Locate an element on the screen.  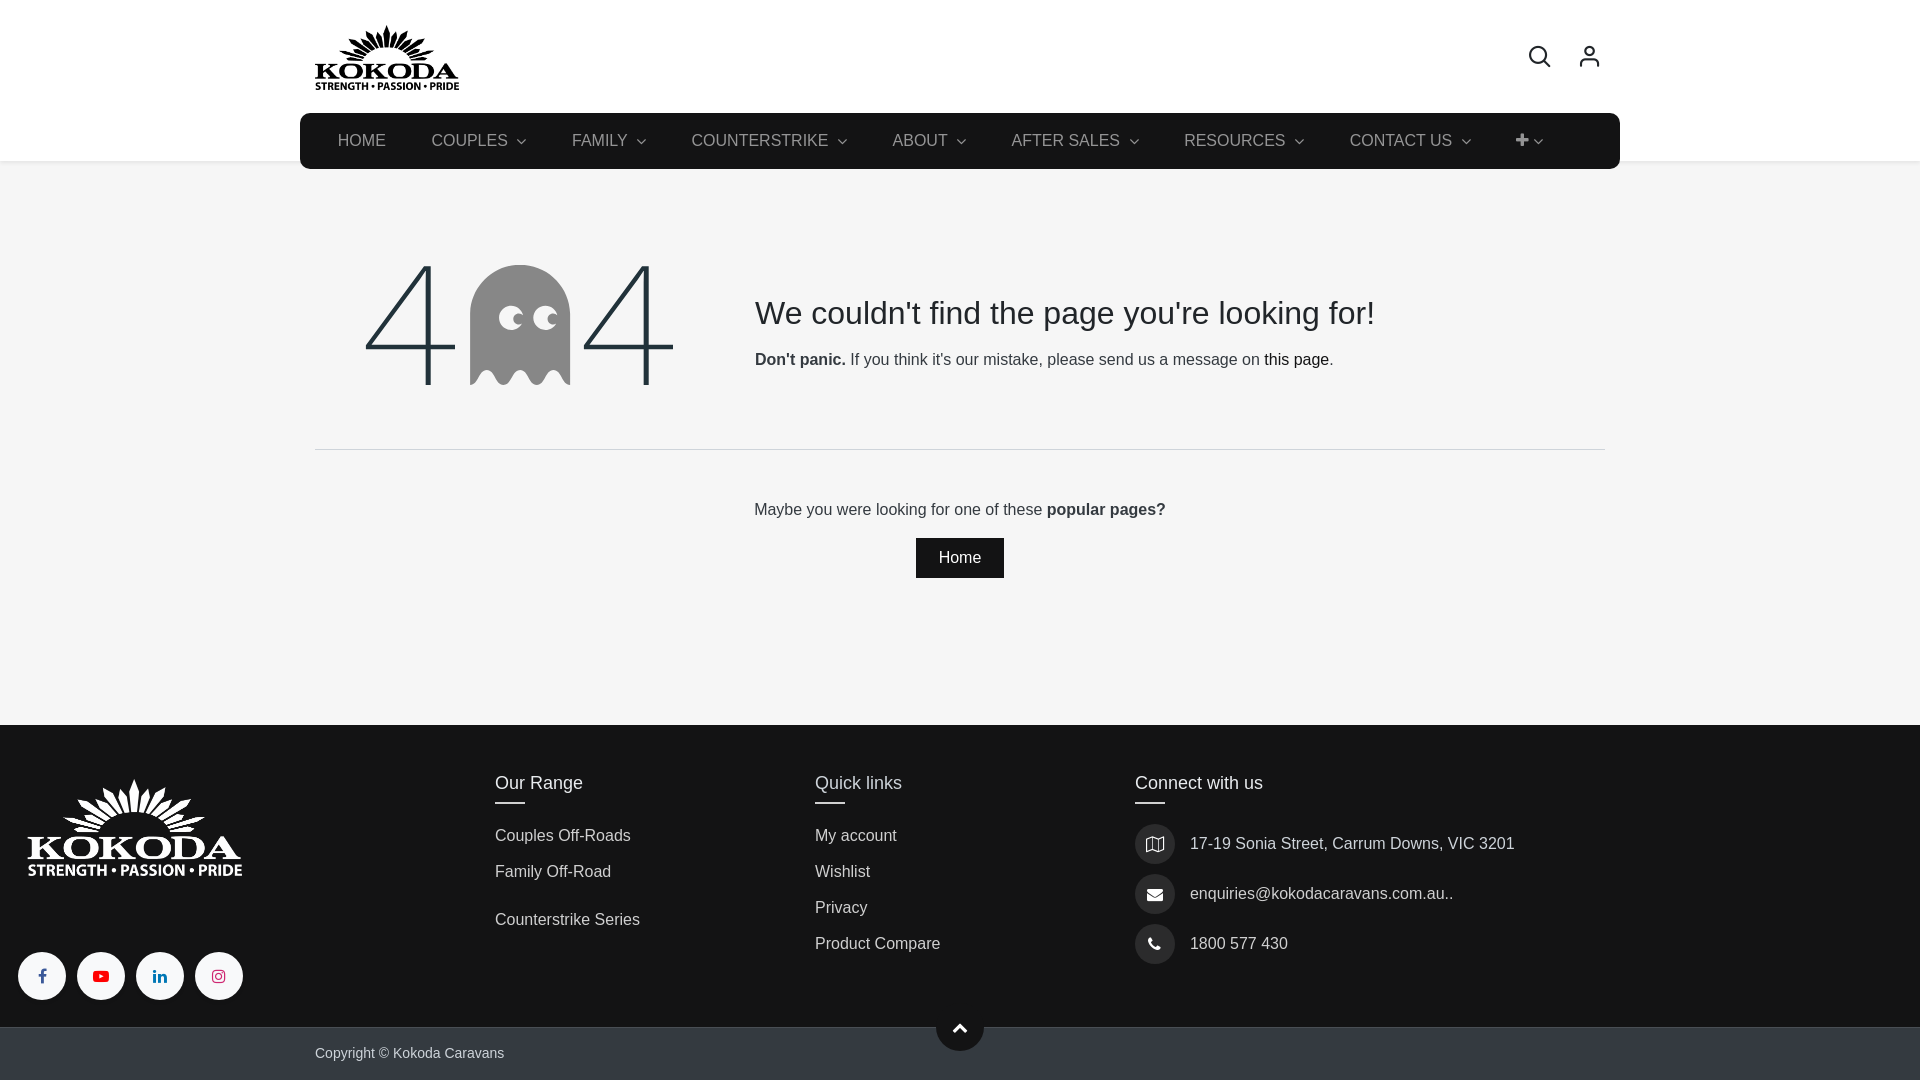
COUPLES is located at coordinates (480, 141).